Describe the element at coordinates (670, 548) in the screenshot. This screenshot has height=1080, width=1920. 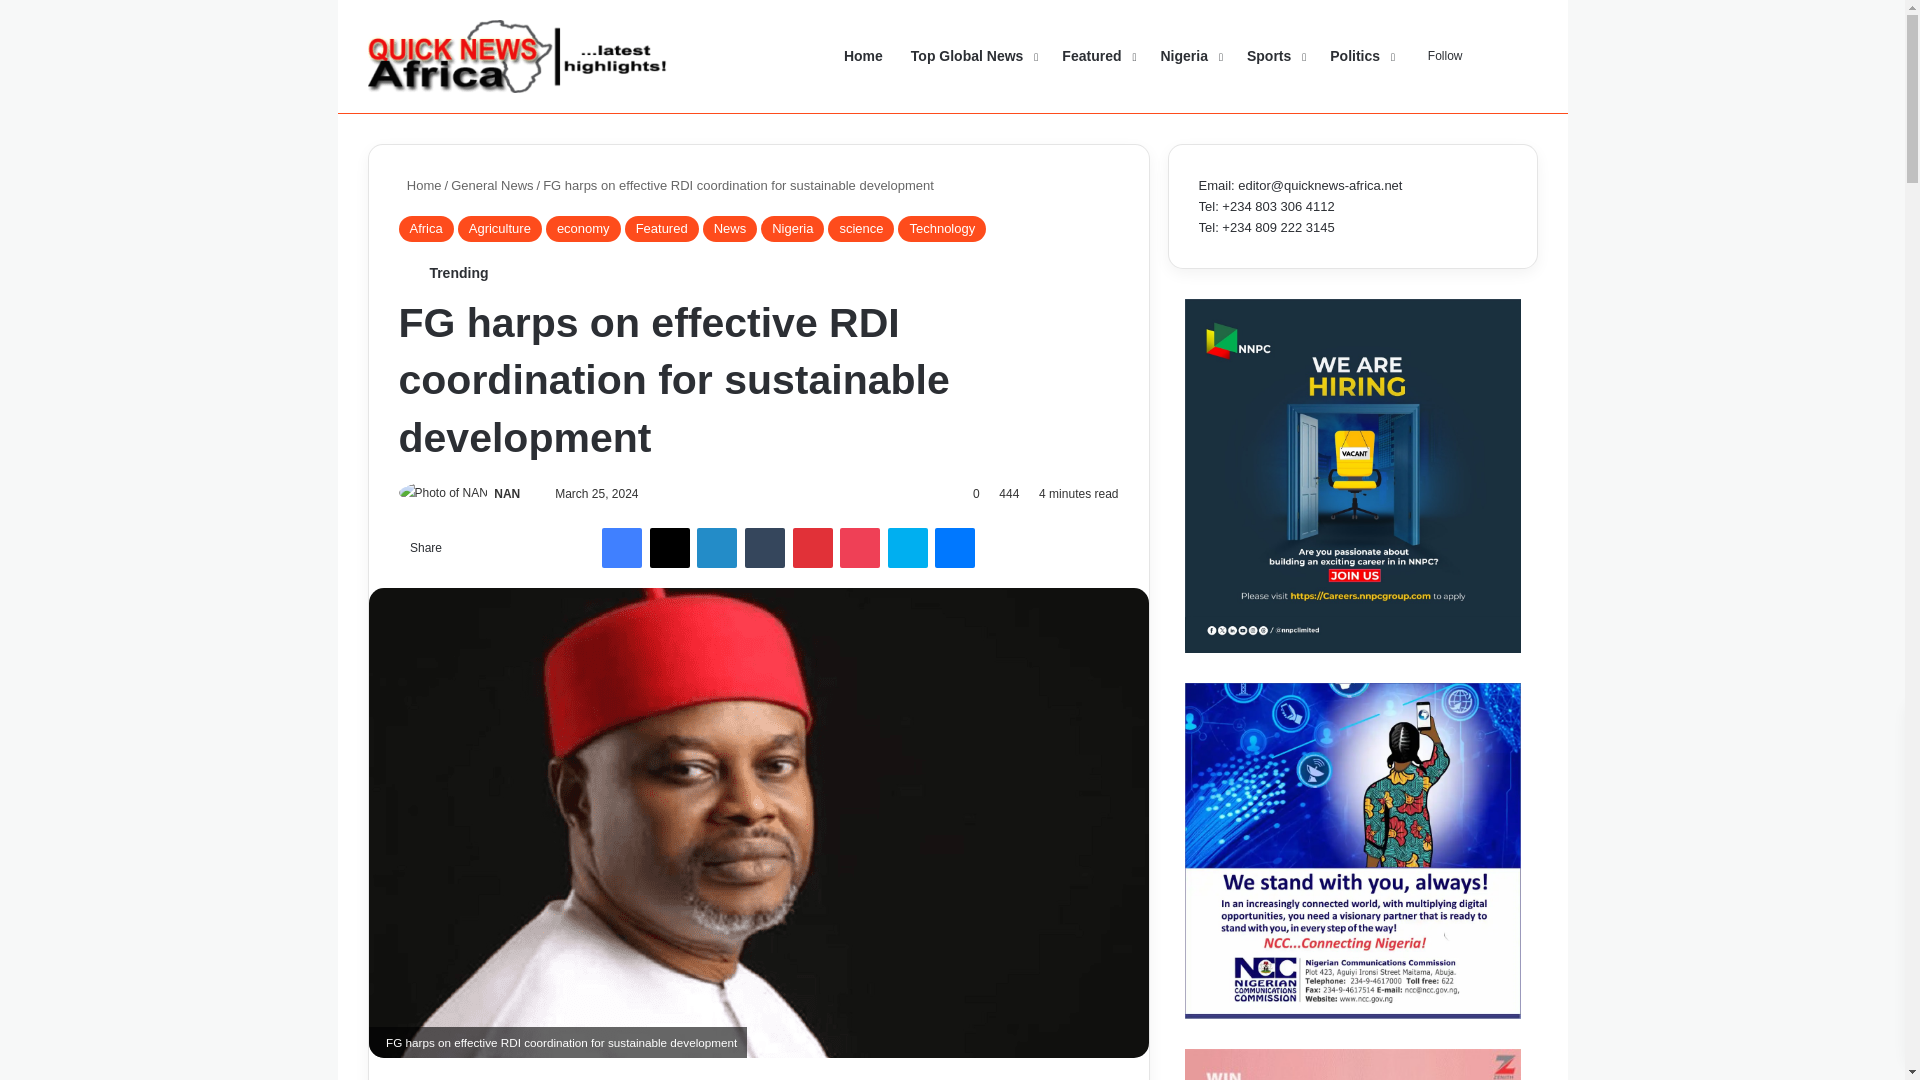
I see `X` at that location.